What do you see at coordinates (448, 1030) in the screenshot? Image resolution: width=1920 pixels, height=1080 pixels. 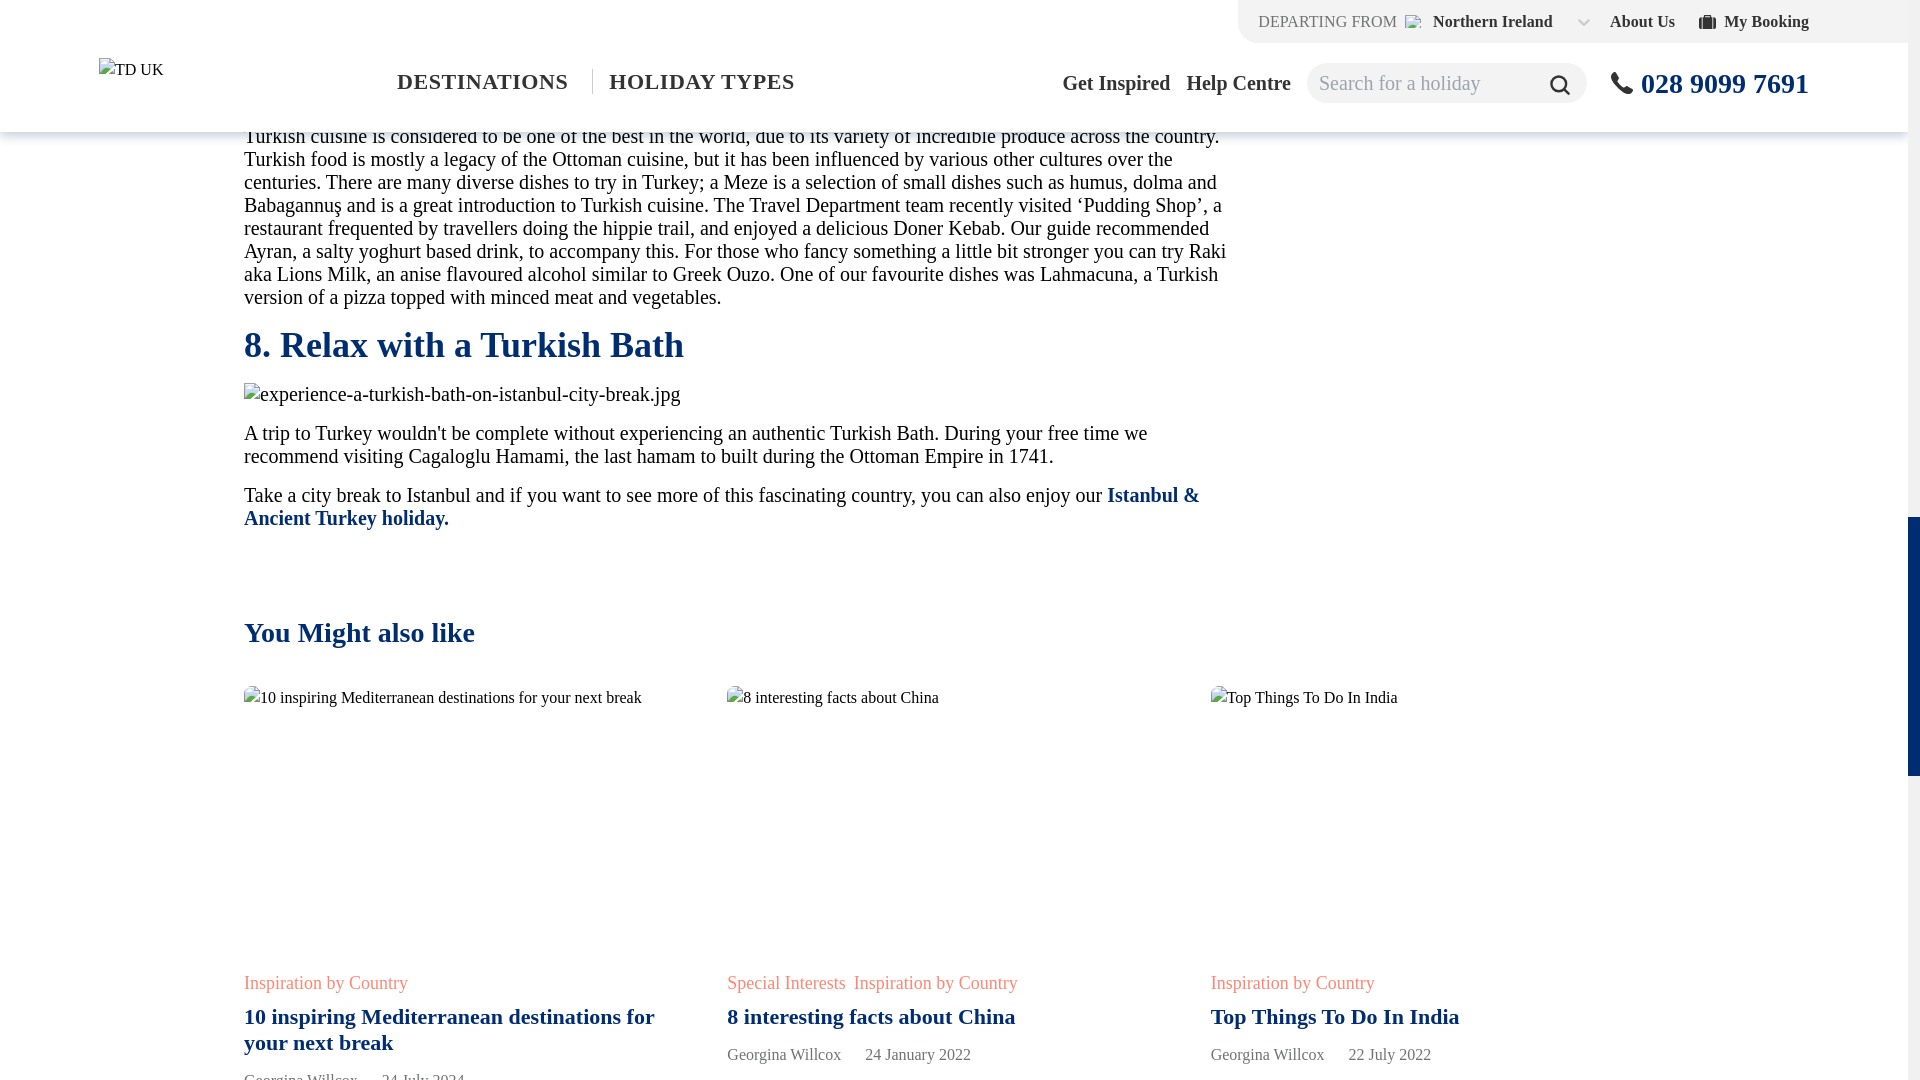 I see `10 inspiring Mediterranean destinations for your next break` at bounding box center [448, 1030].